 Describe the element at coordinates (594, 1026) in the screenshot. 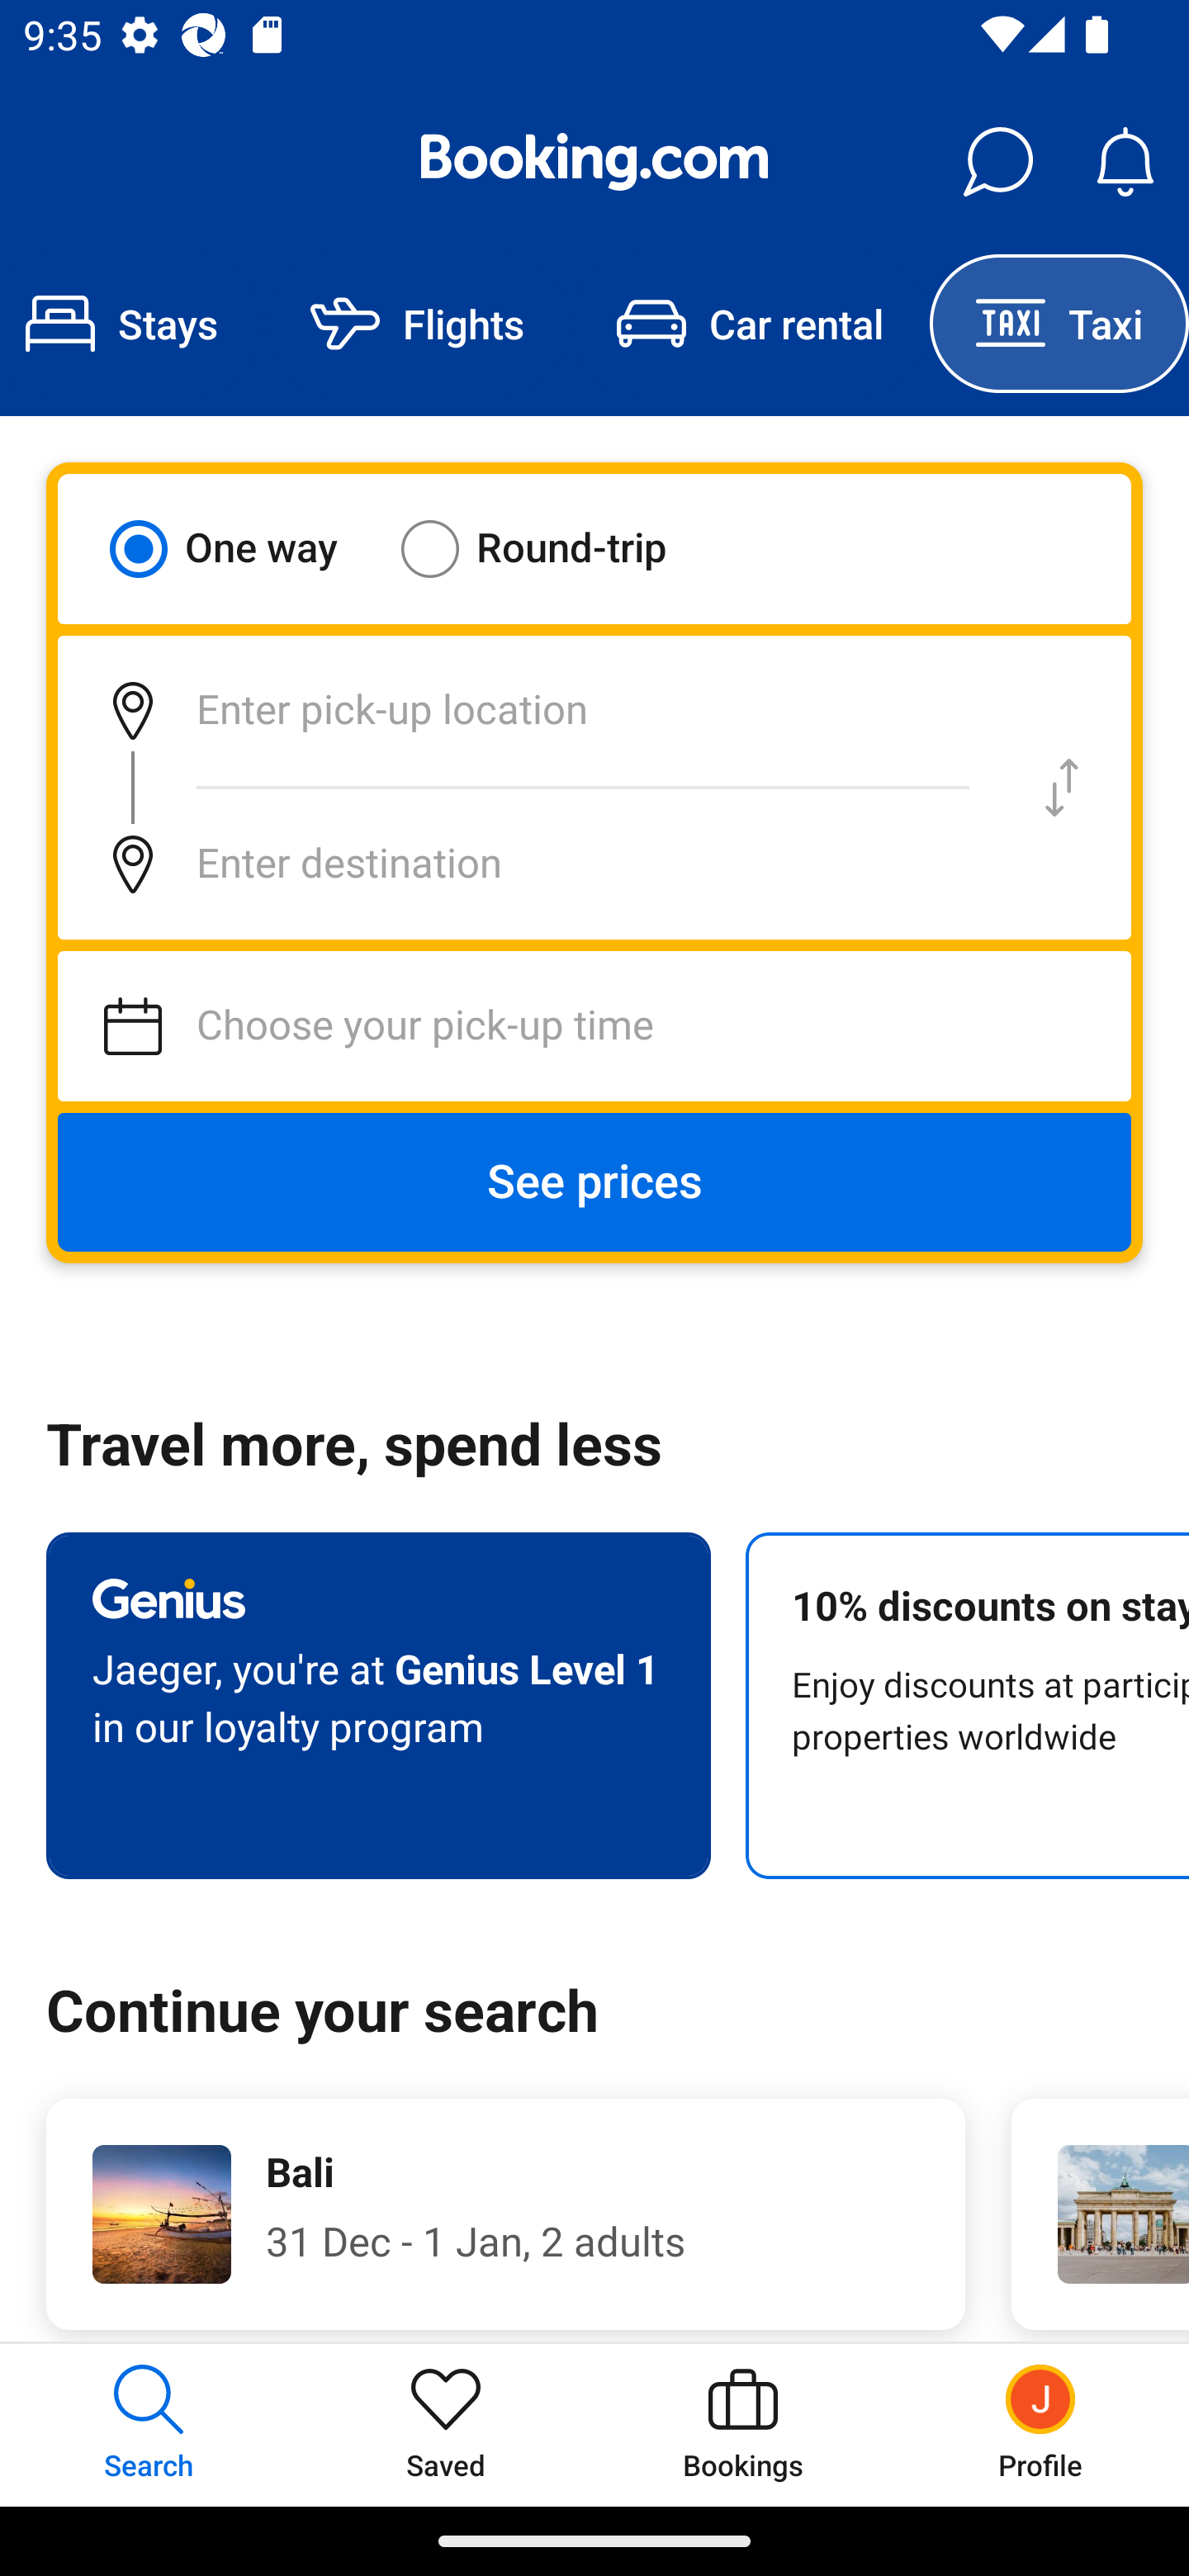

I see `Choose your pick-up time` at that location.